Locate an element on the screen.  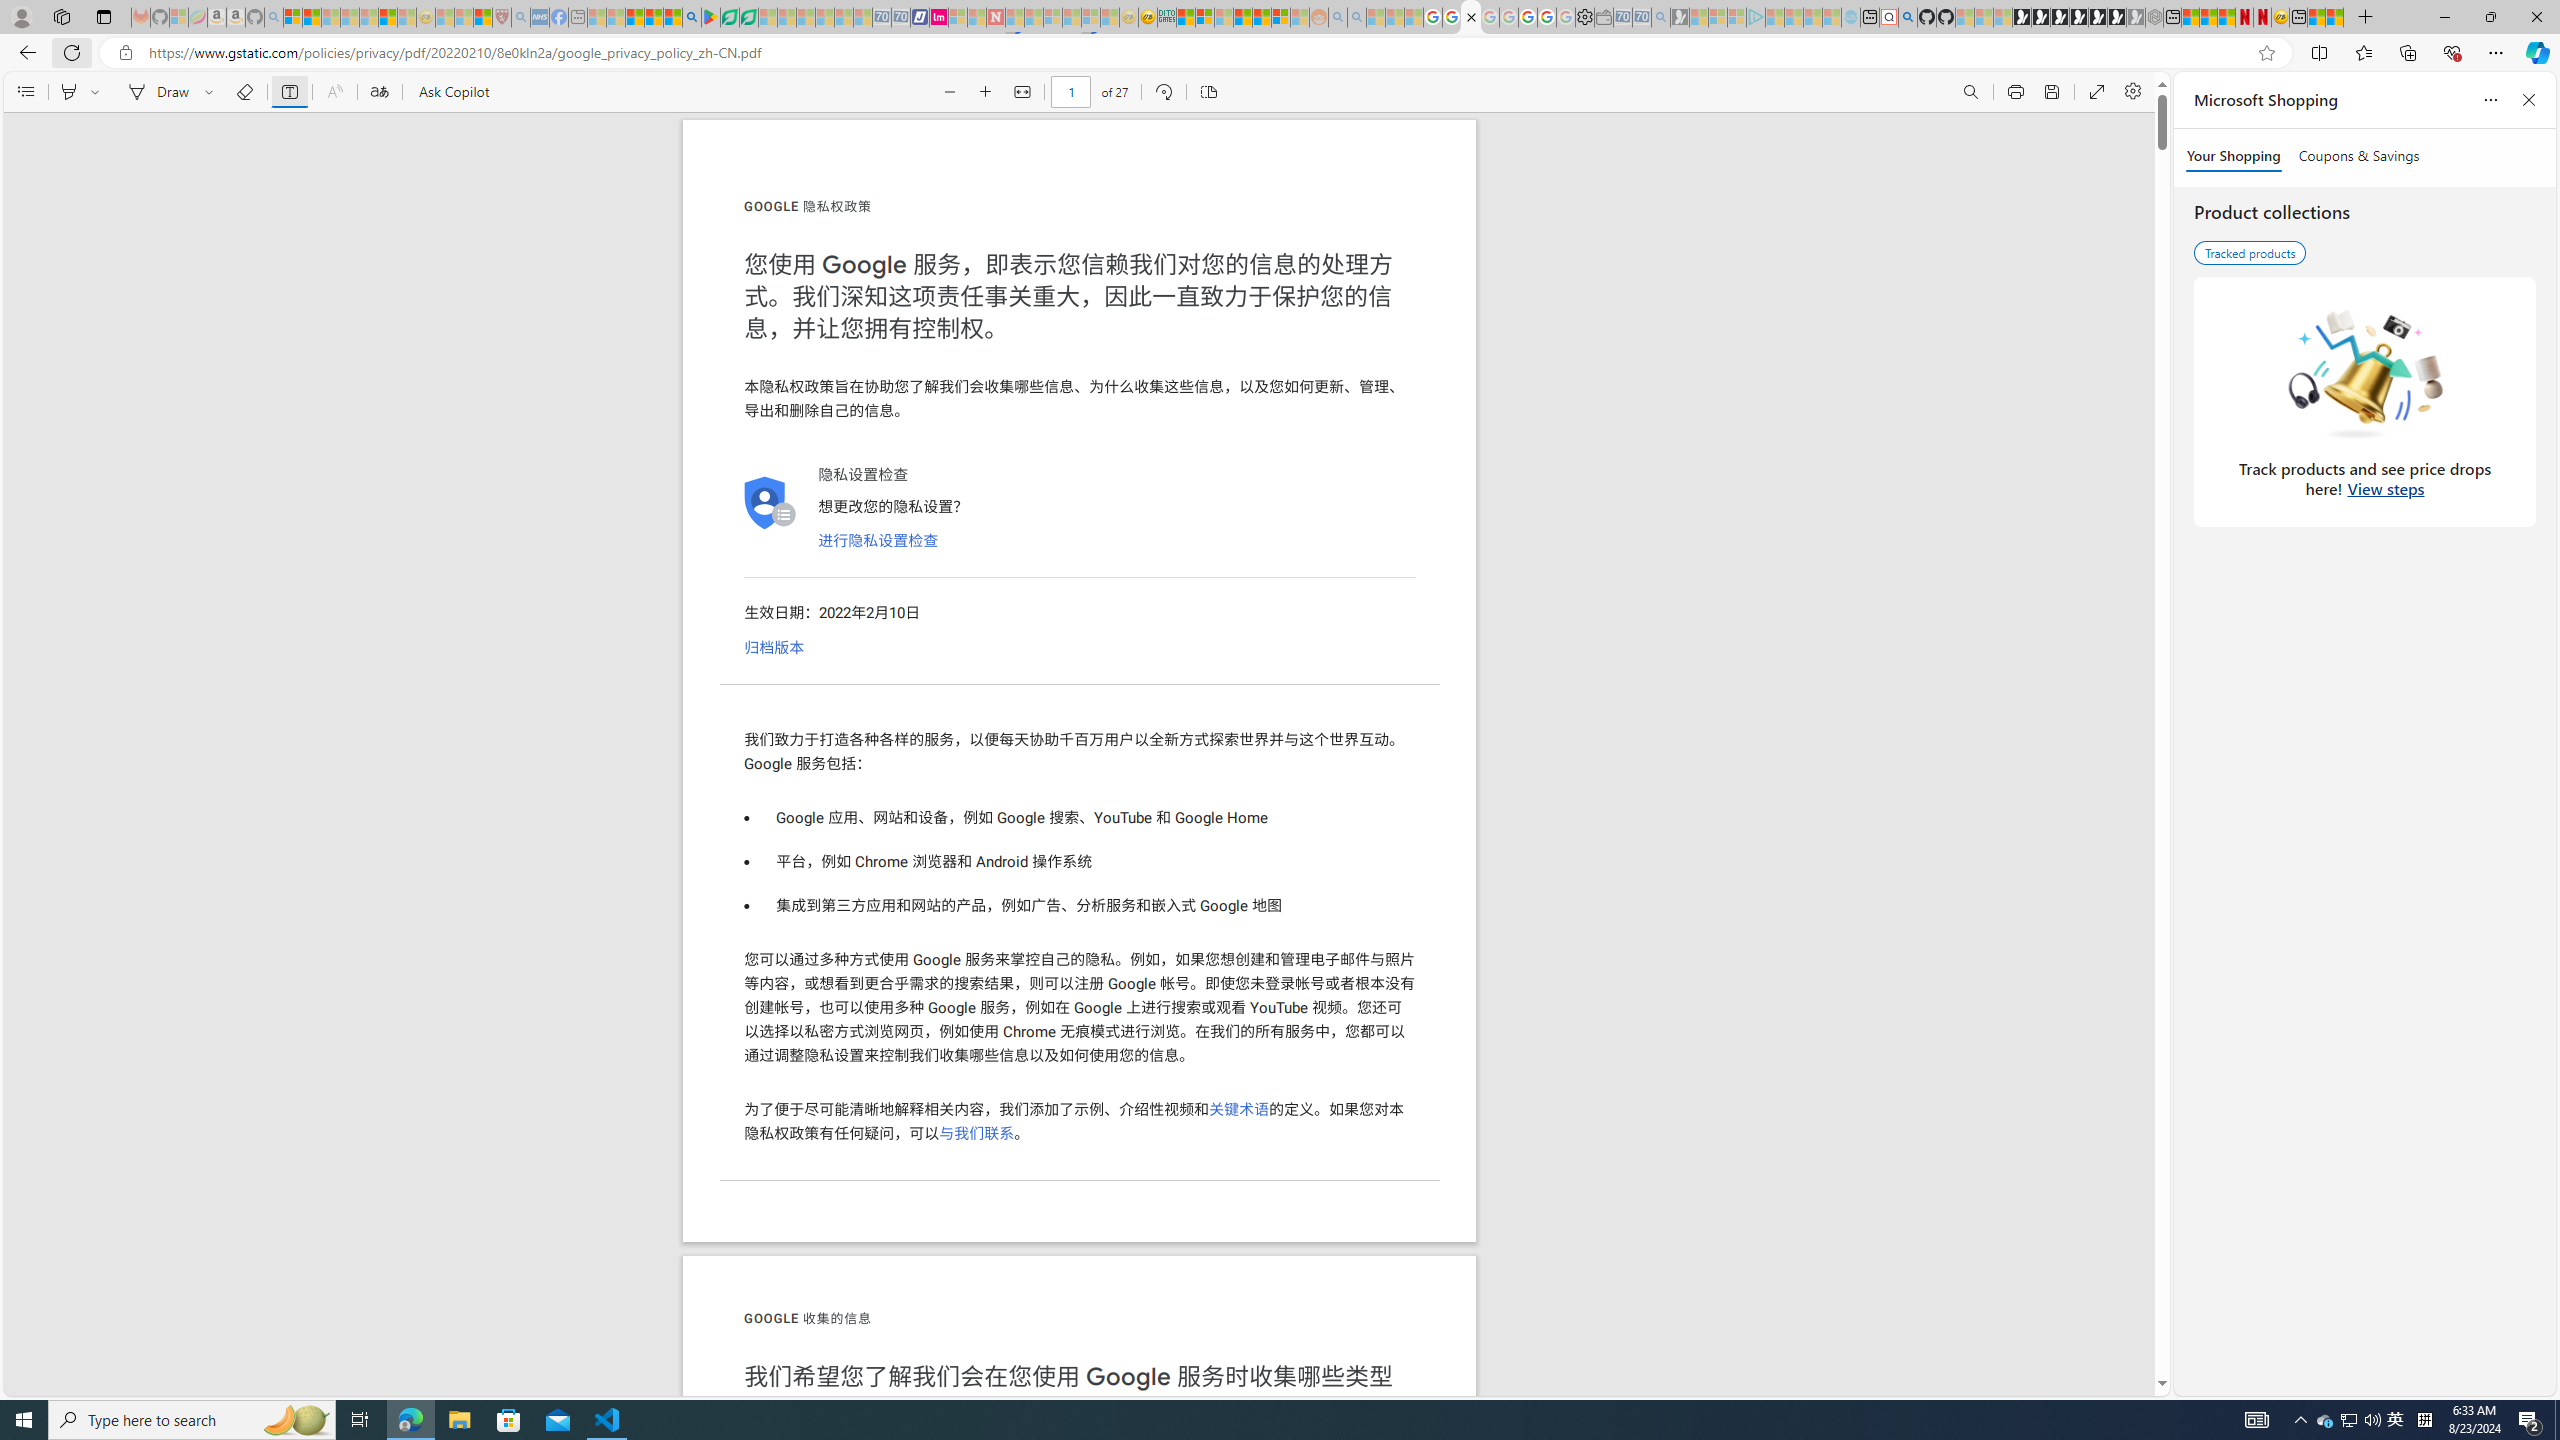
Find (Ctrl + F) is located at coordinates (1970, 92).